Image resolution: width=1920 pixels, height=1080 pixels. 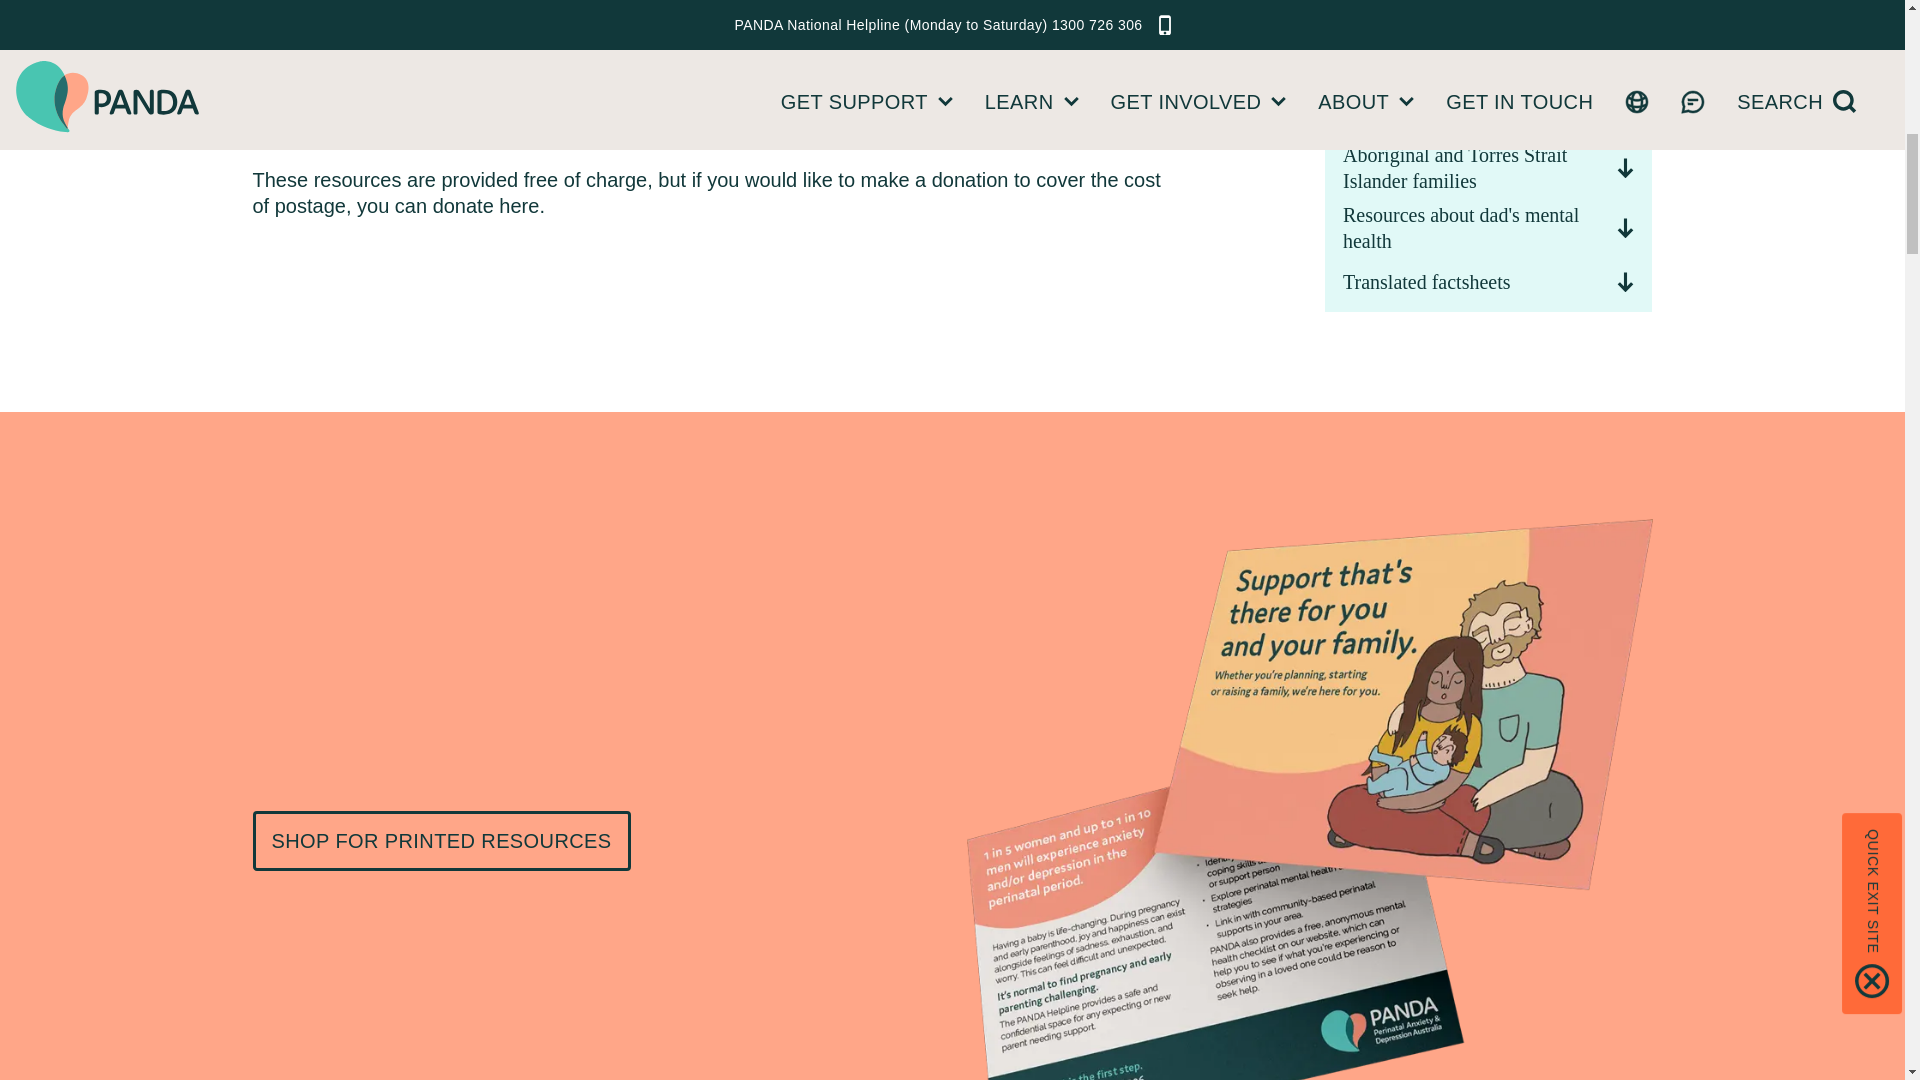 What do you see at coordinates (1488, 282) in the screenshot?
I see `Translated factsheets` at bounding box center [1488, 282].